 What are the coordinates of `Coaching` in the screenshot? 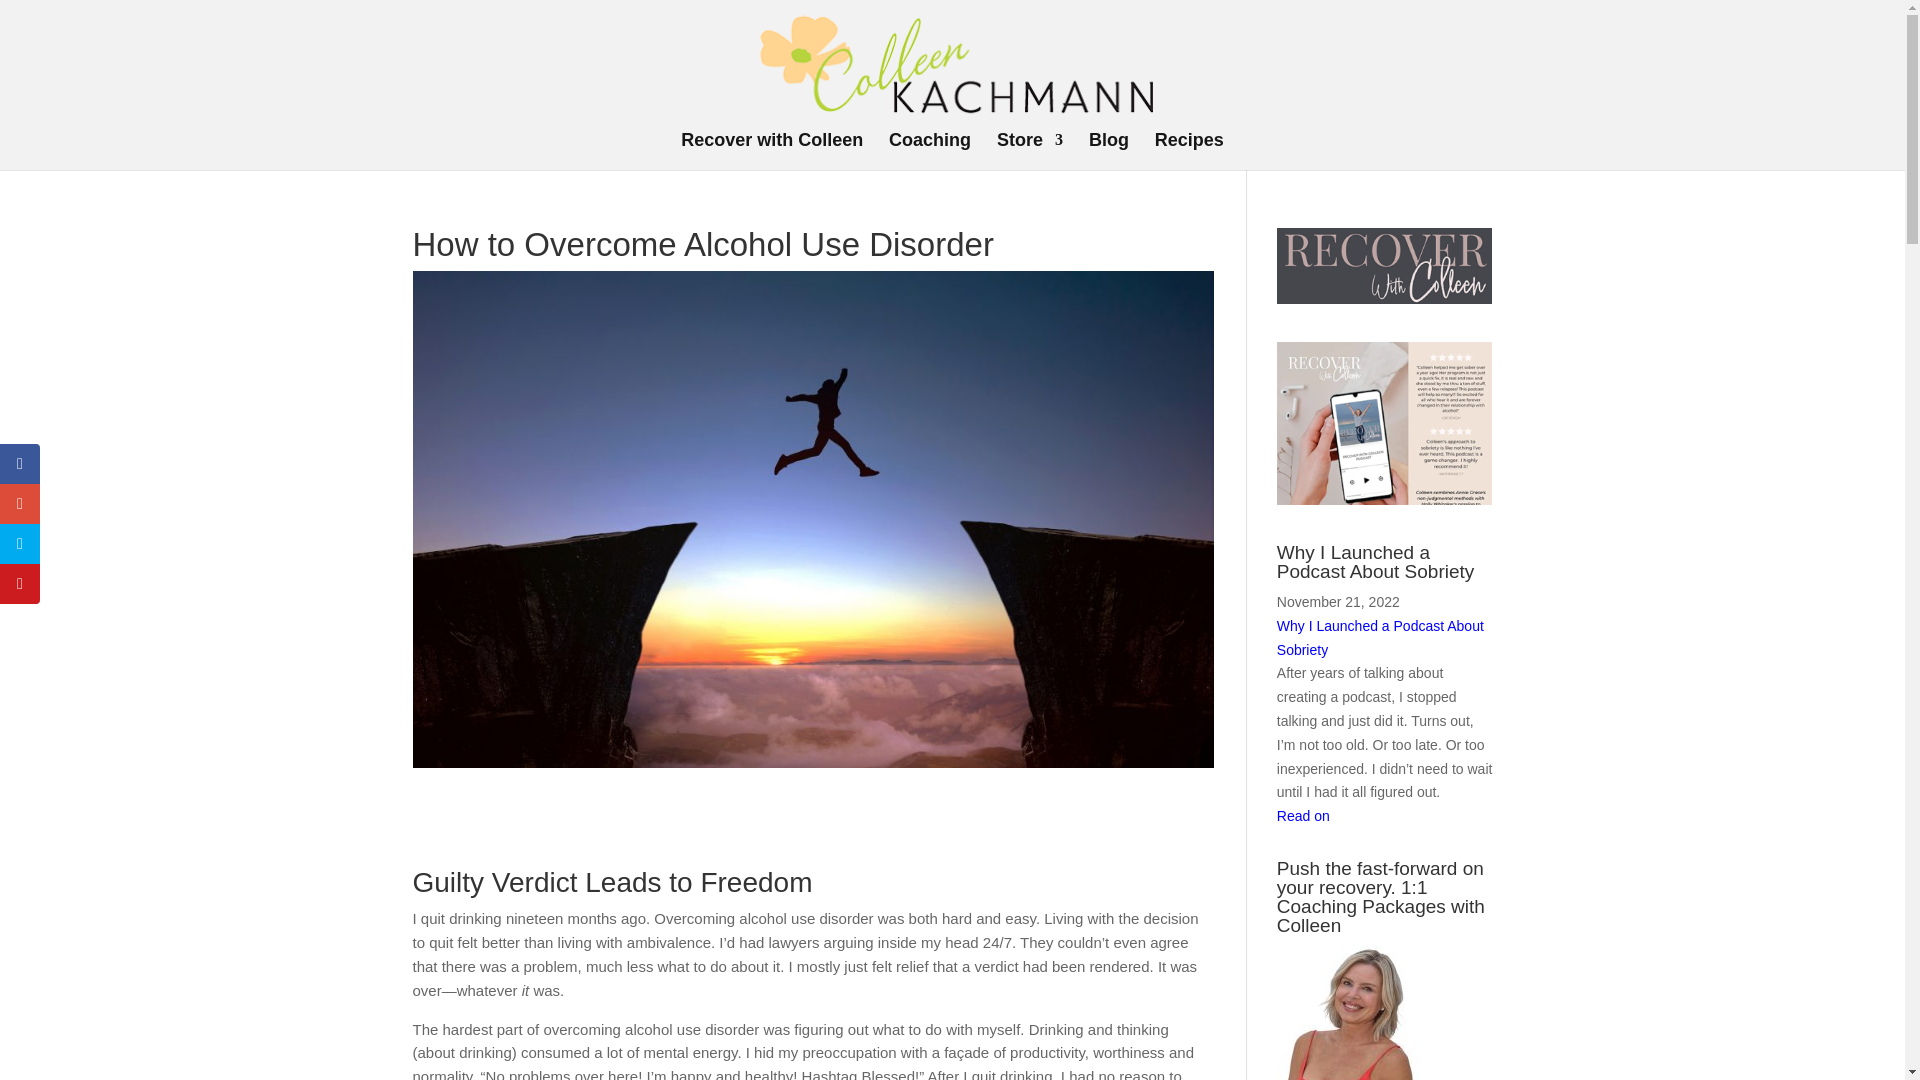 It's located at (930, 150).